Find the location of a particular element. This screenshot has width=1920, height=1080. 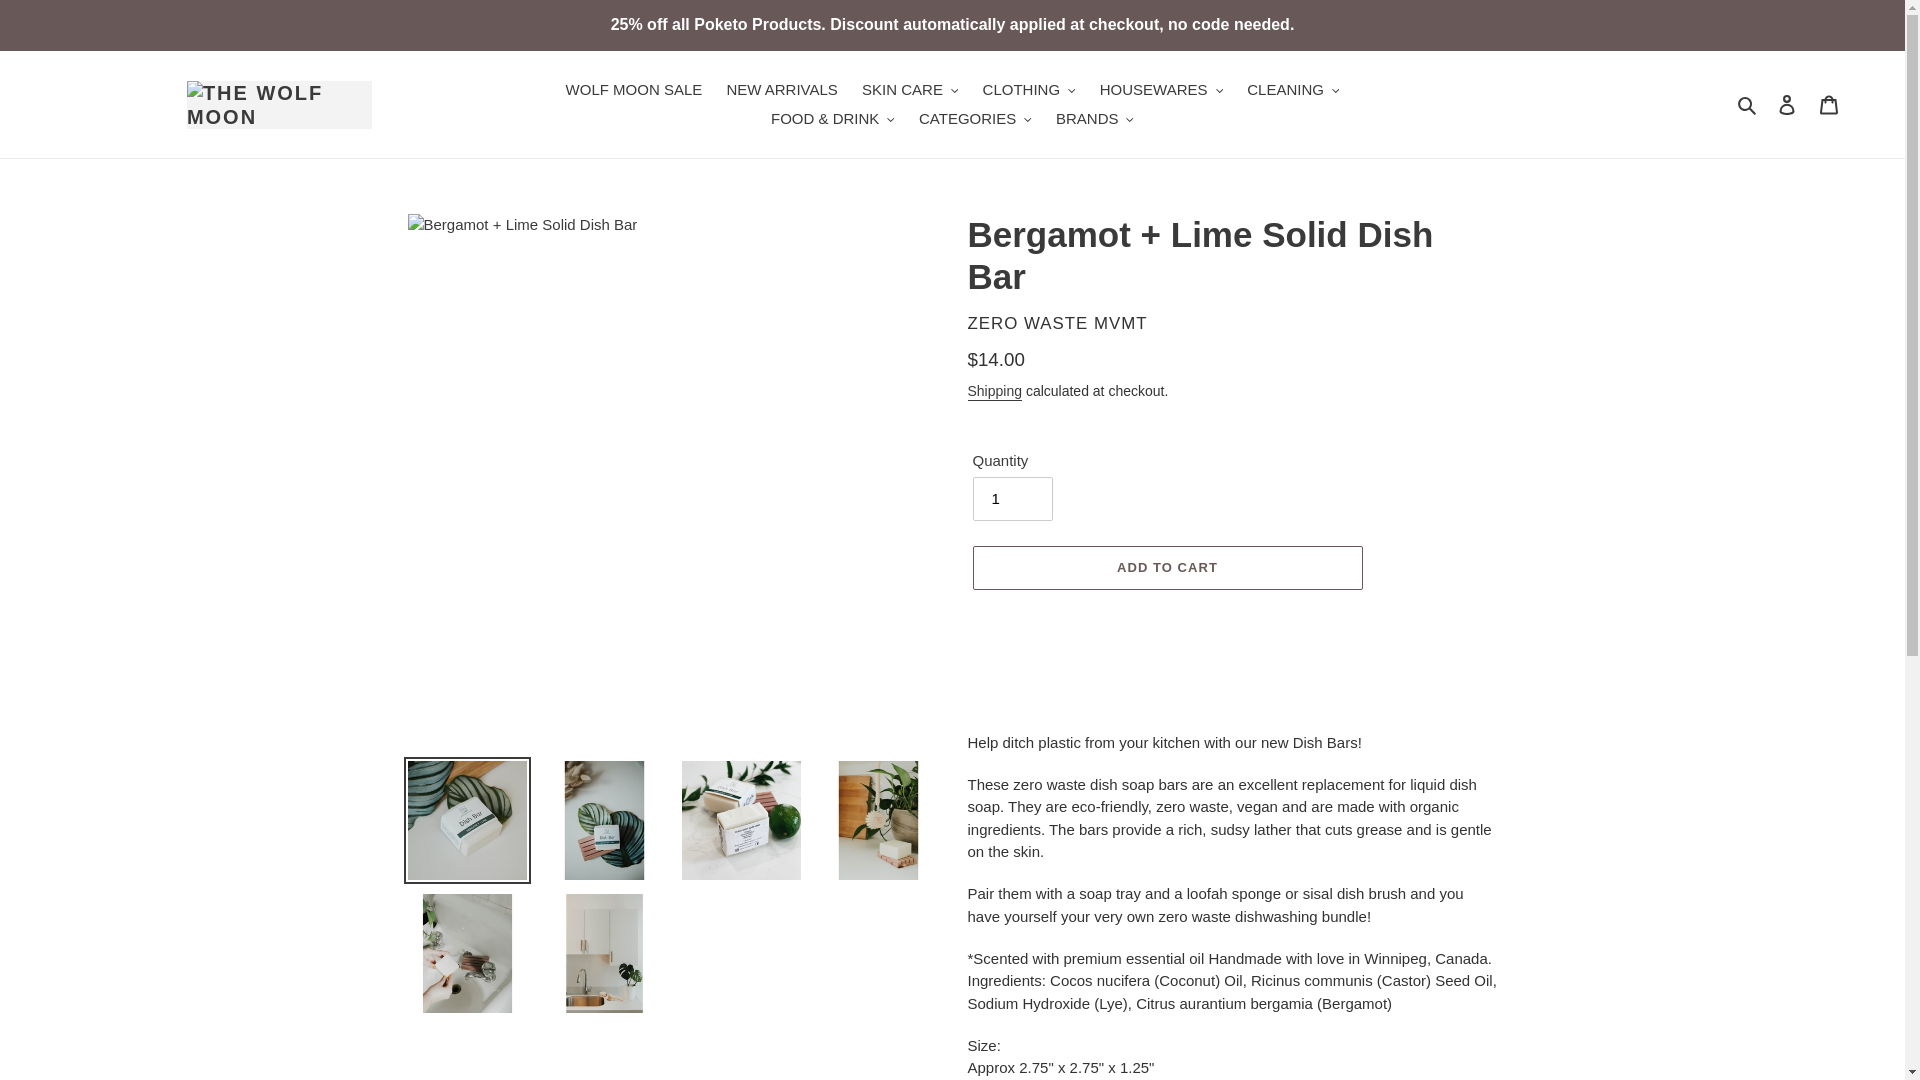

CLOTHING is located at coordinates (1030, 90).